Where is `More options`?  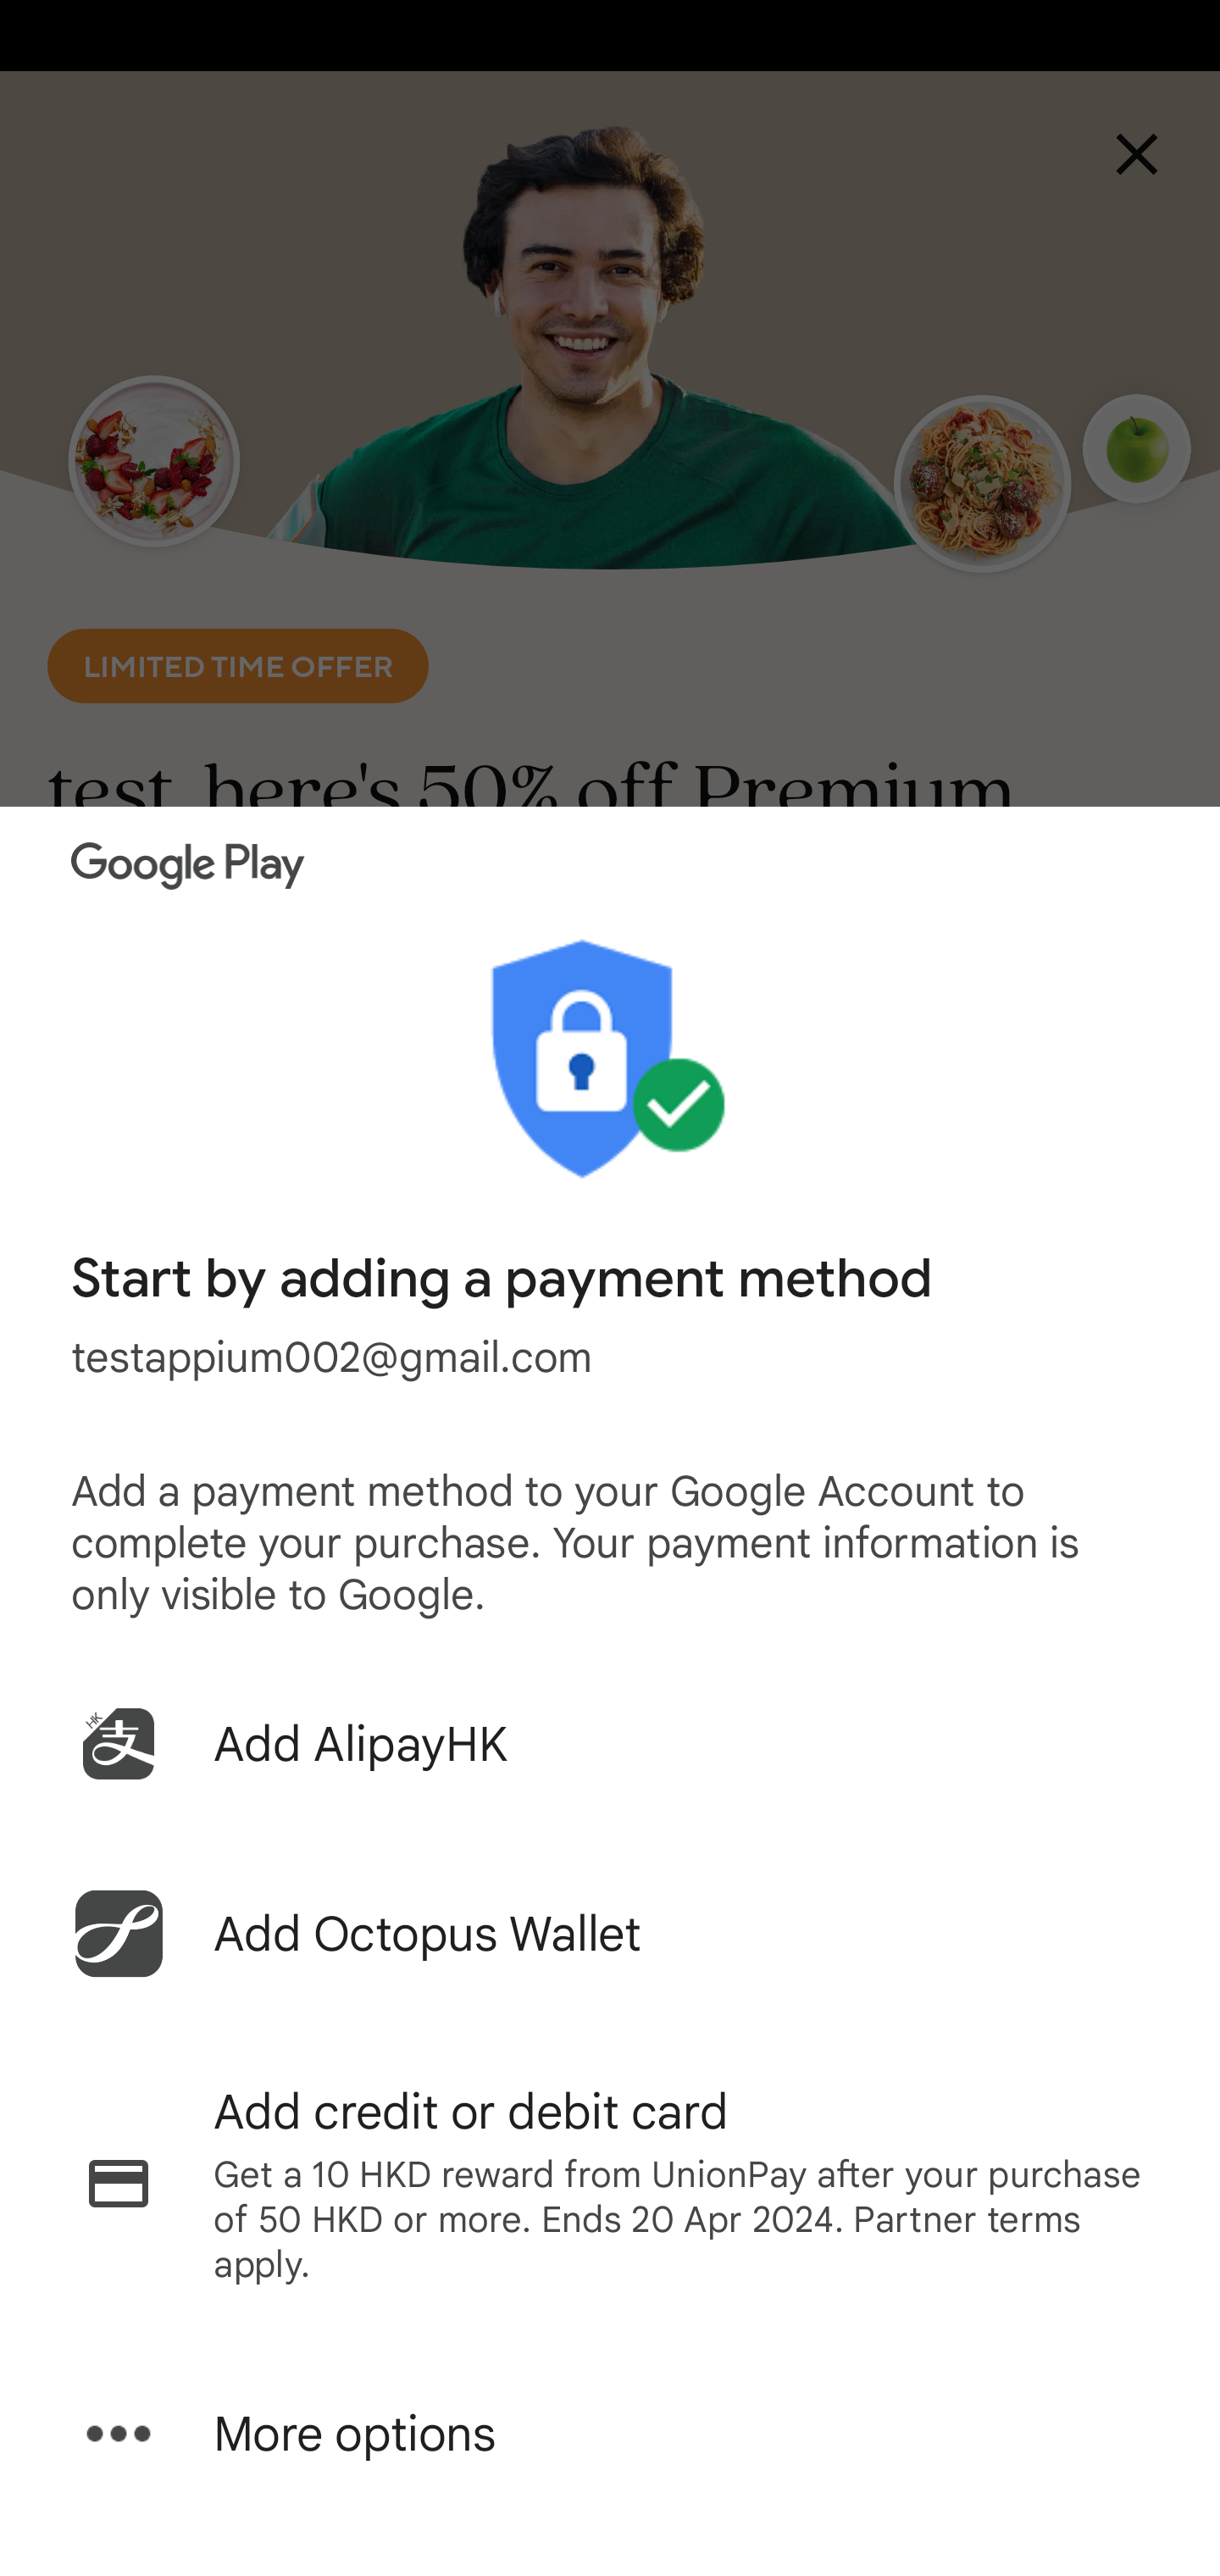
More options is located at coordinates (610, 2434).